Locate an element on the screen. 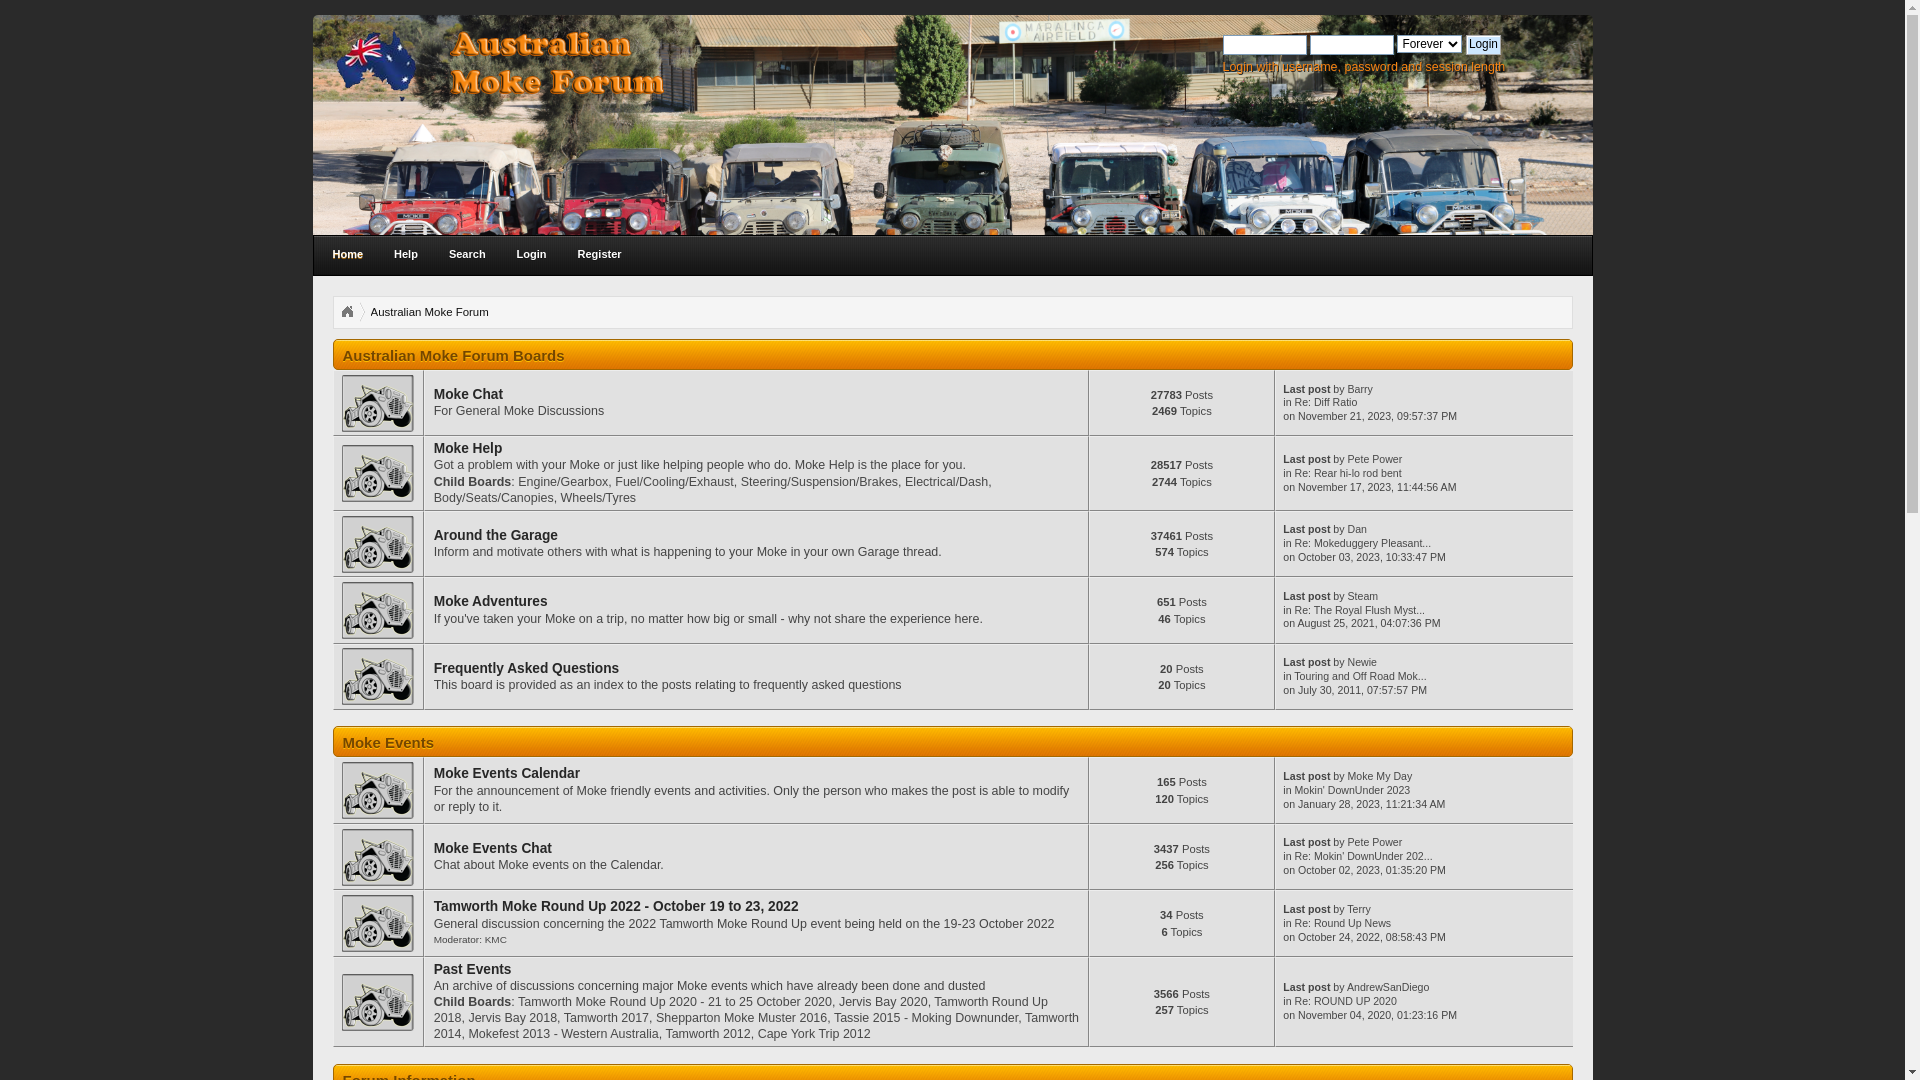 The height and width of the screenshot is (1080, 1920). Re: Mokeduggery Pleasant... is located at coordinates (1364, 543).